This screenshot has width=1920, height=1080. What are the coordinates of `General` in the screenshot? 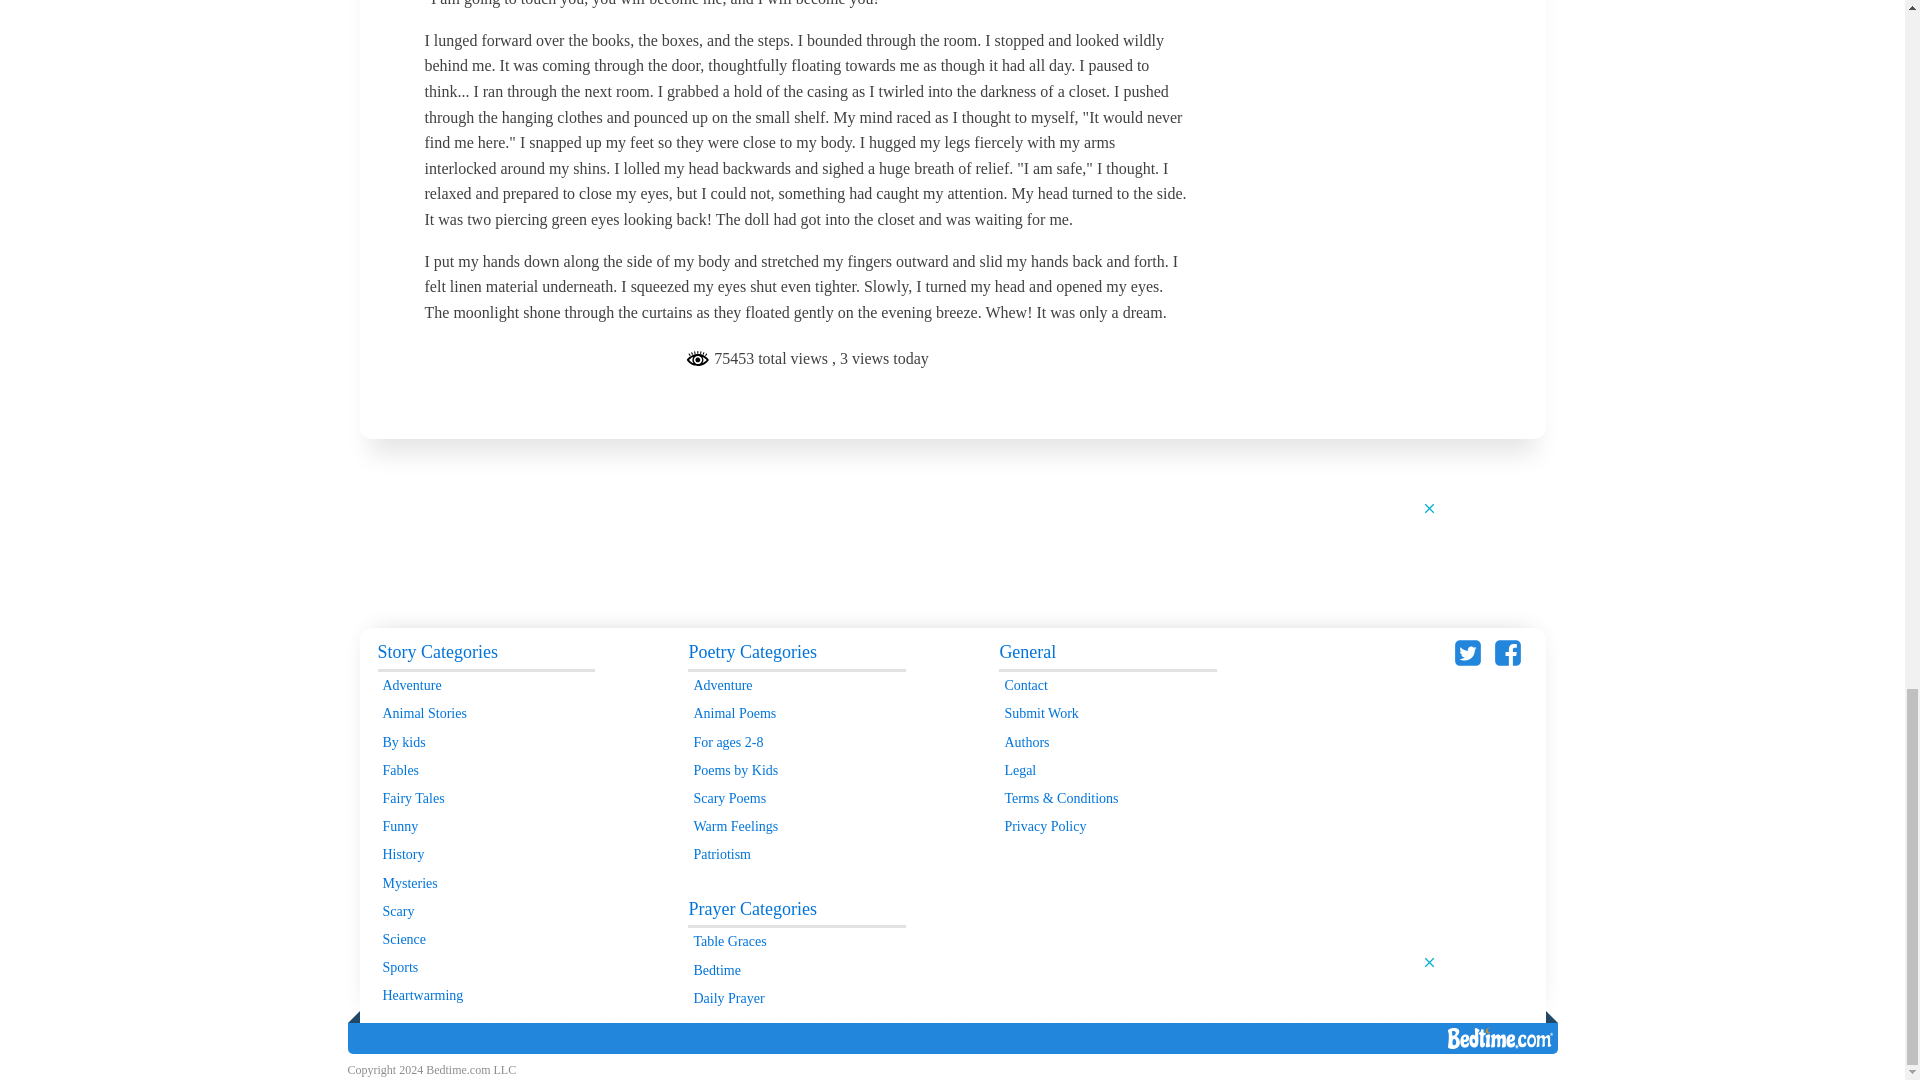 It's located at (1106, 654).